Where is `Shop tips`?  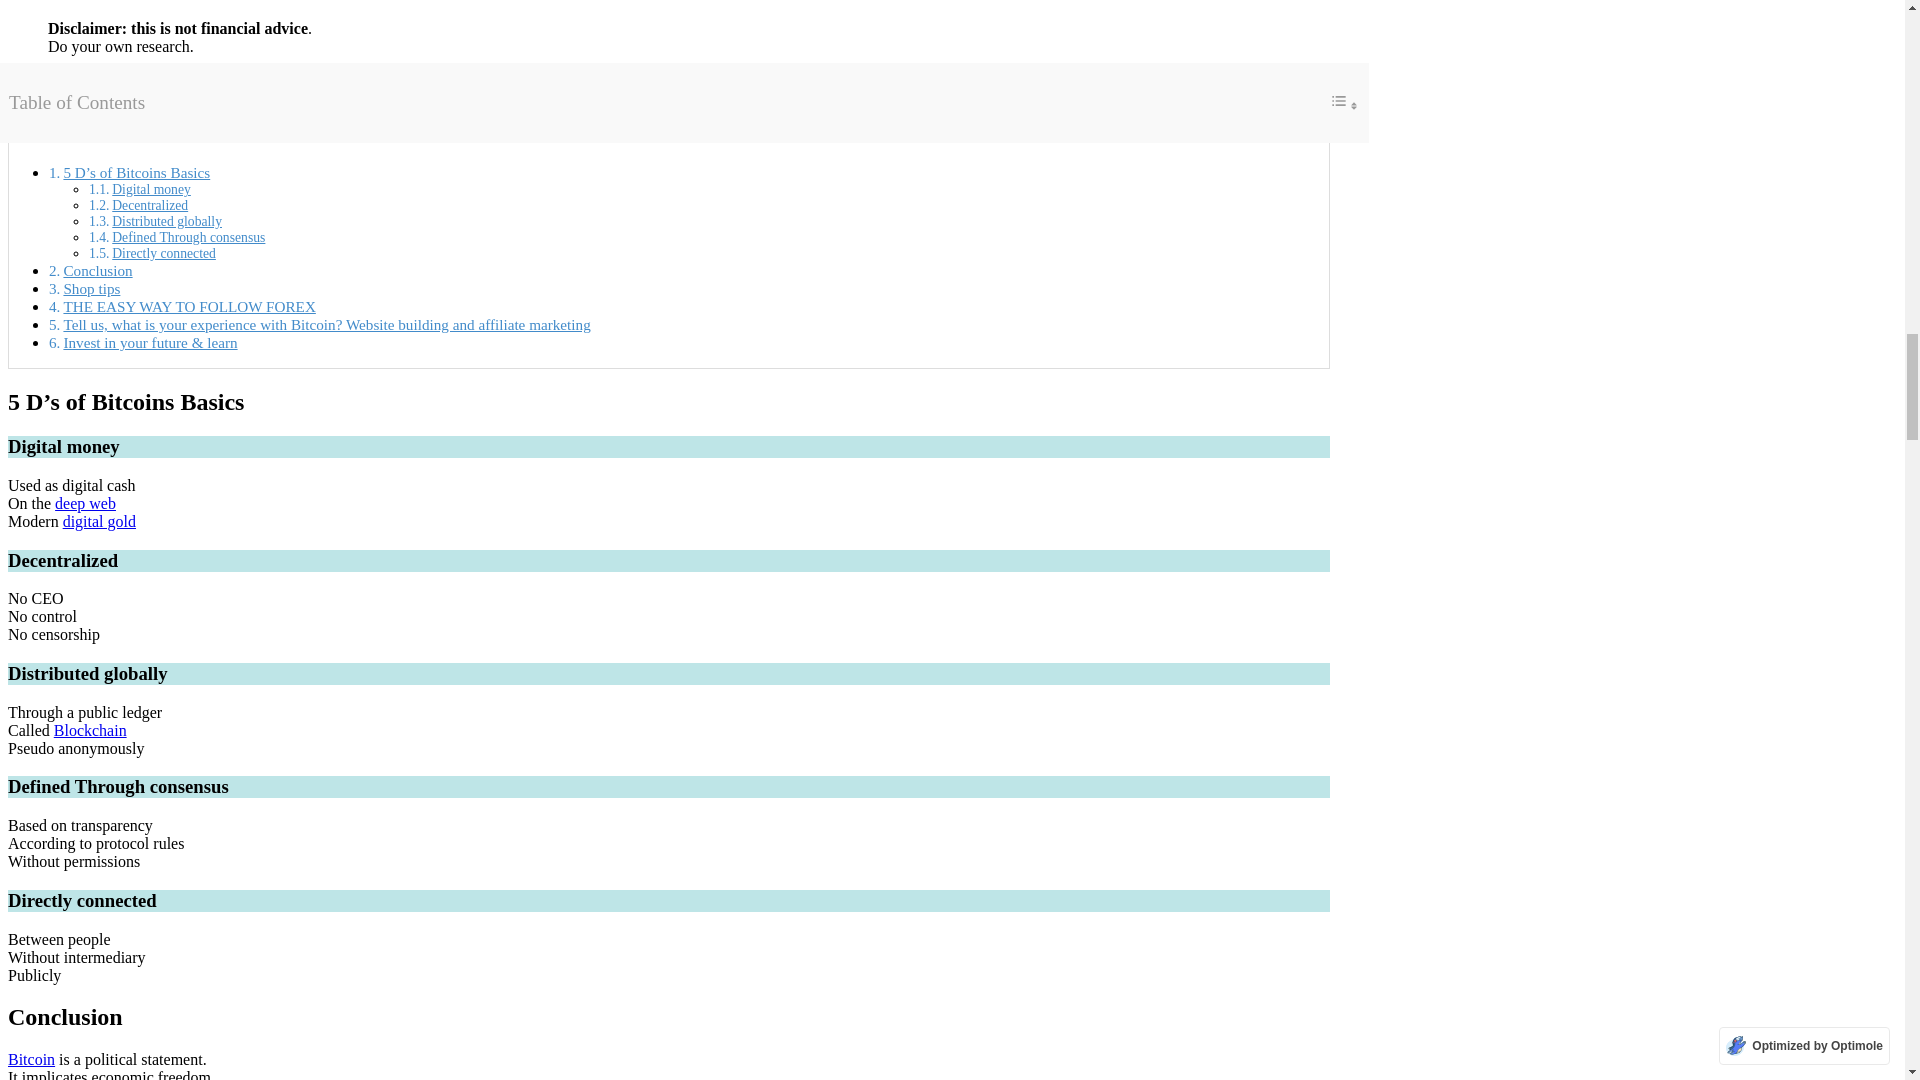
Shop tips is located at coordinates (91, 288).